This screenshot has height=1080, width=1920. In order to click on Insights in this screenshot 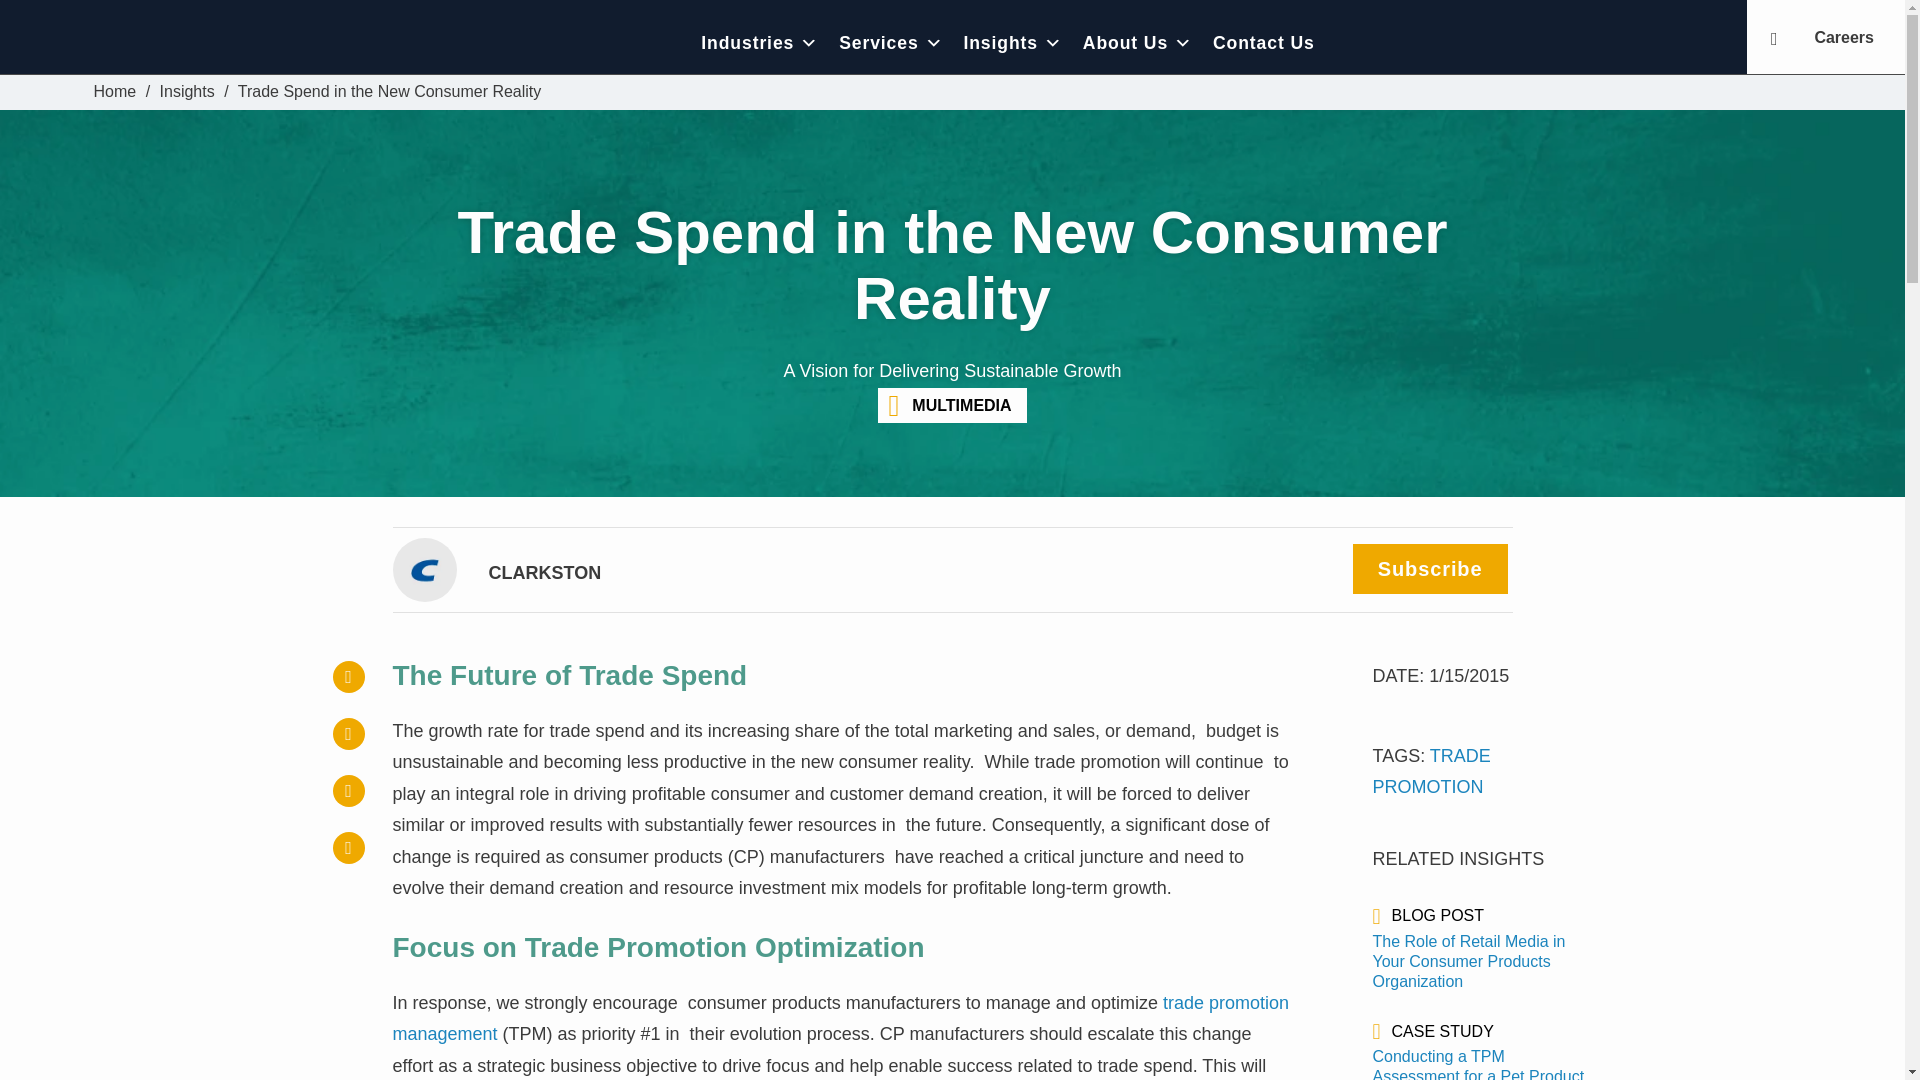, I will do `click(187, 92)`.